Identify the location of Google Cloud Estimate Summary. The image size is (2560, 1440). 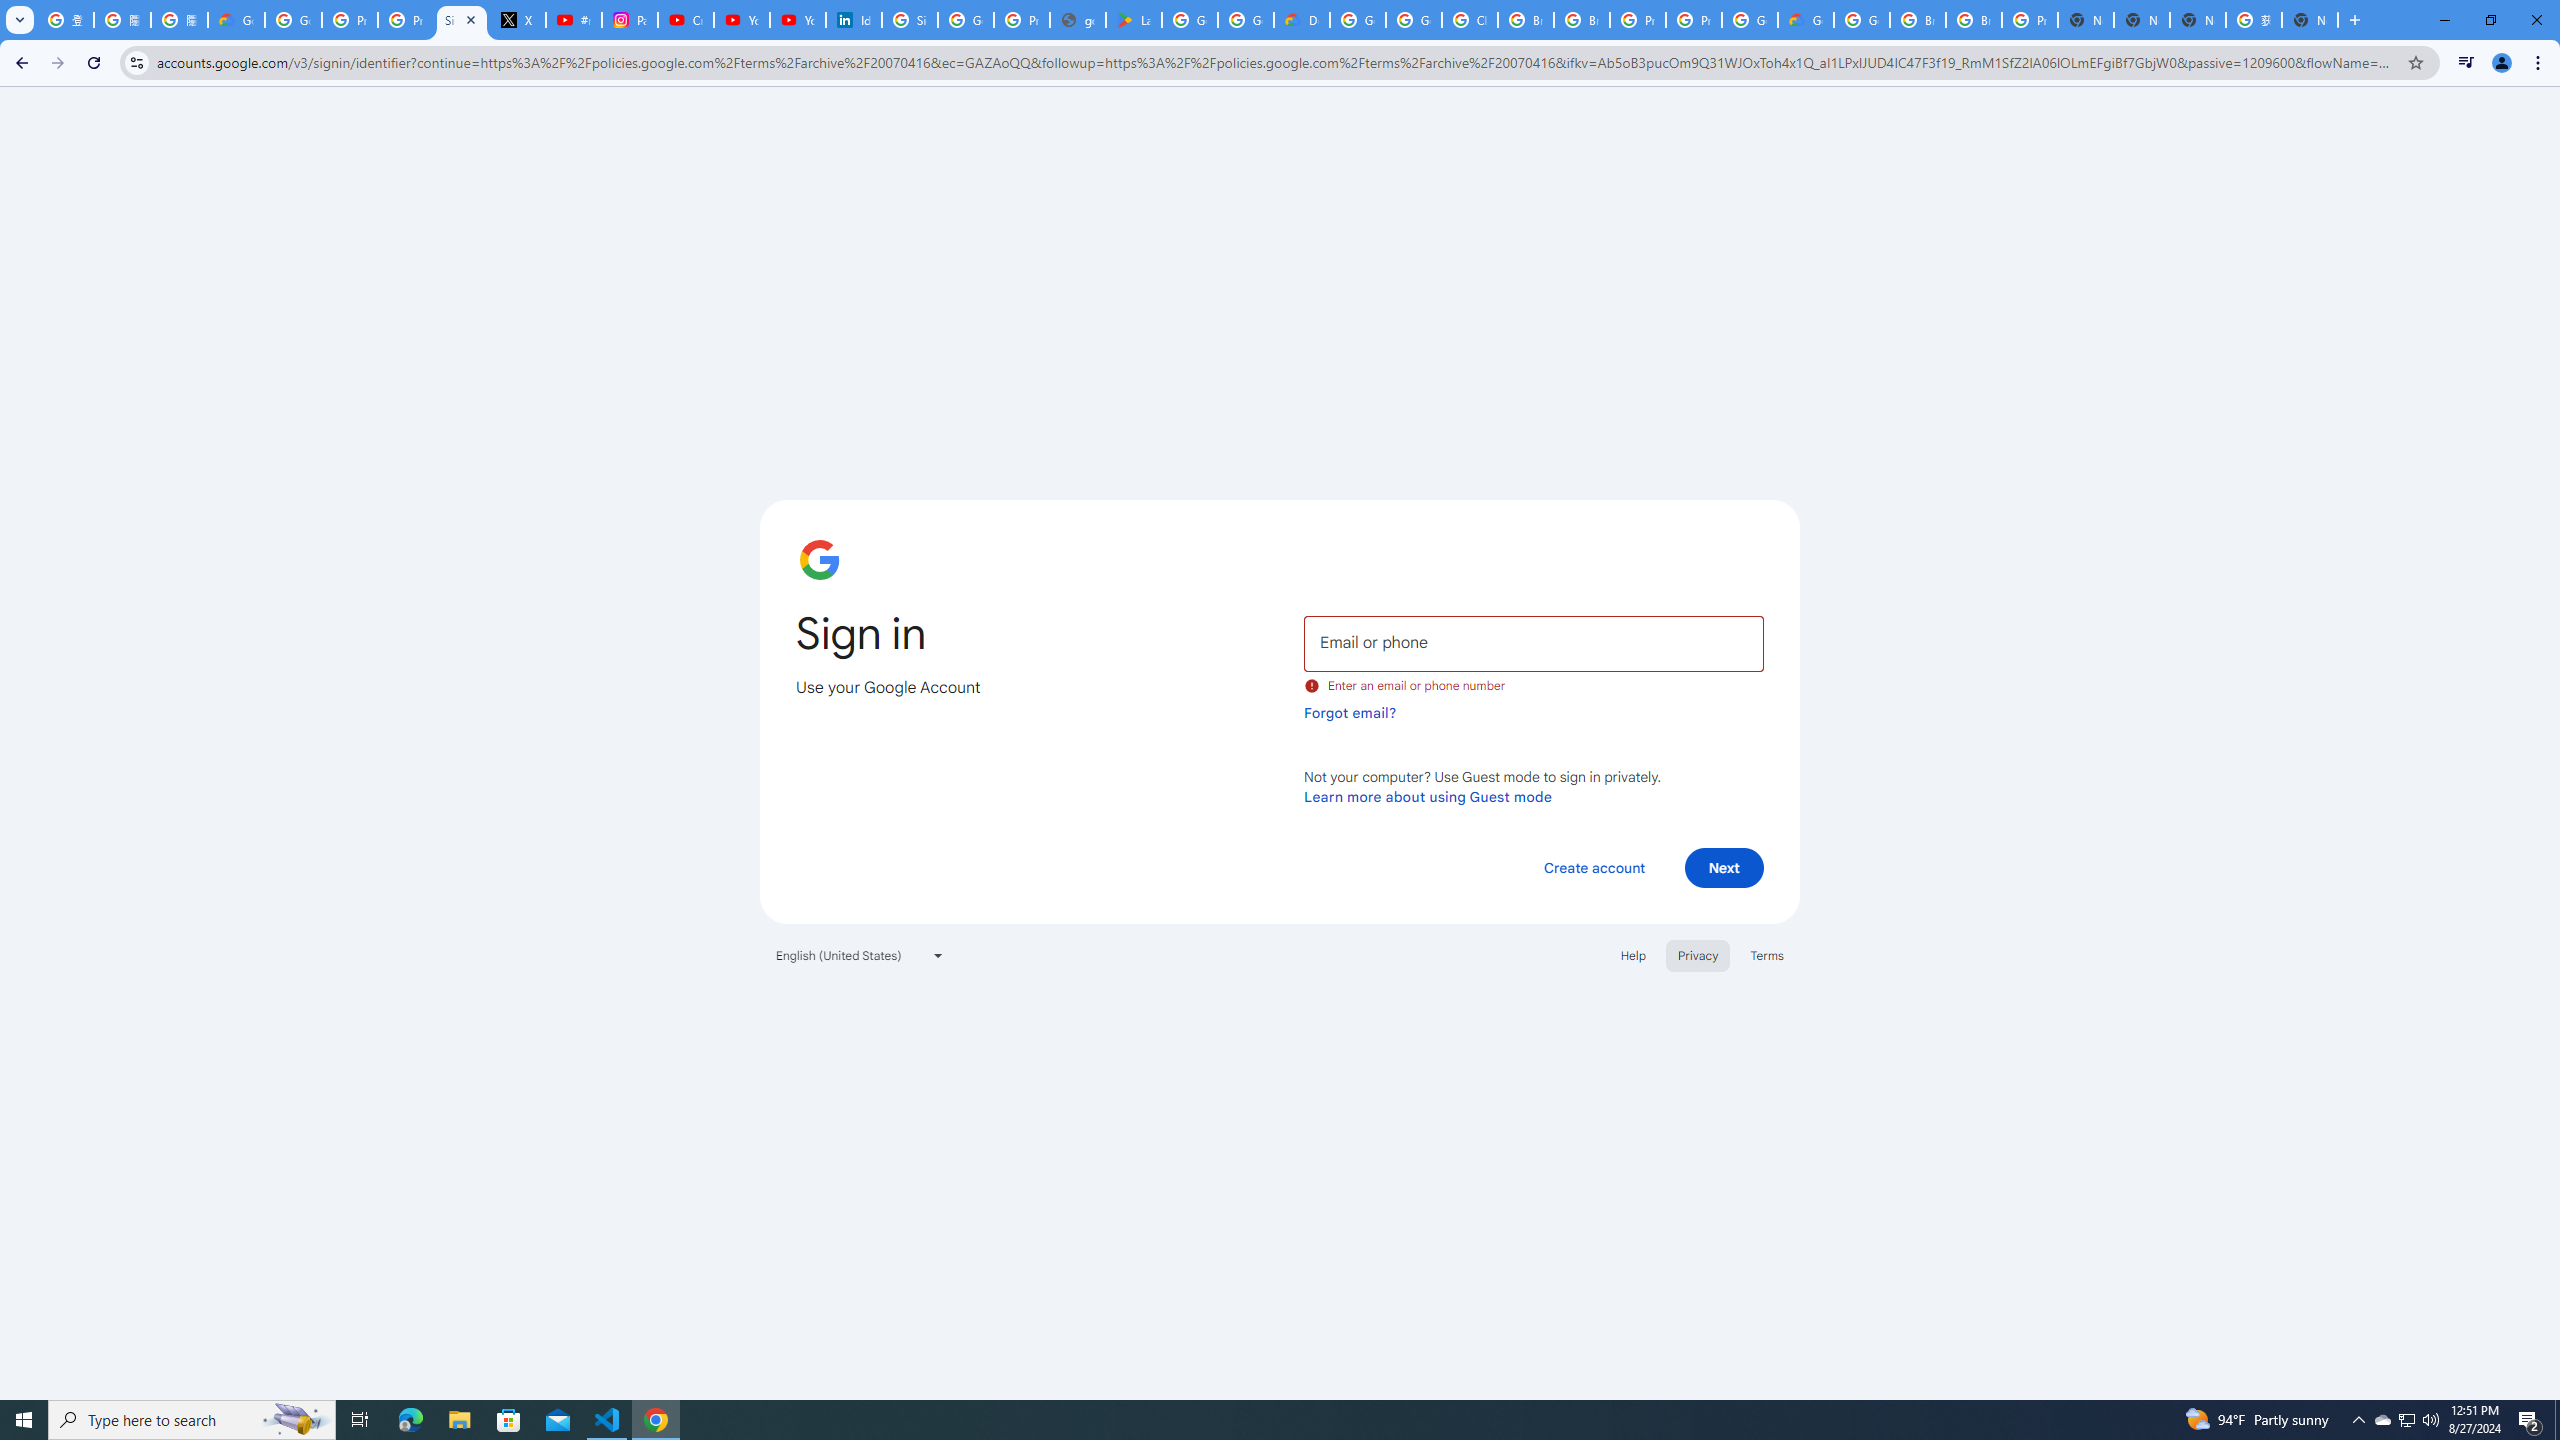
(1806, 20).